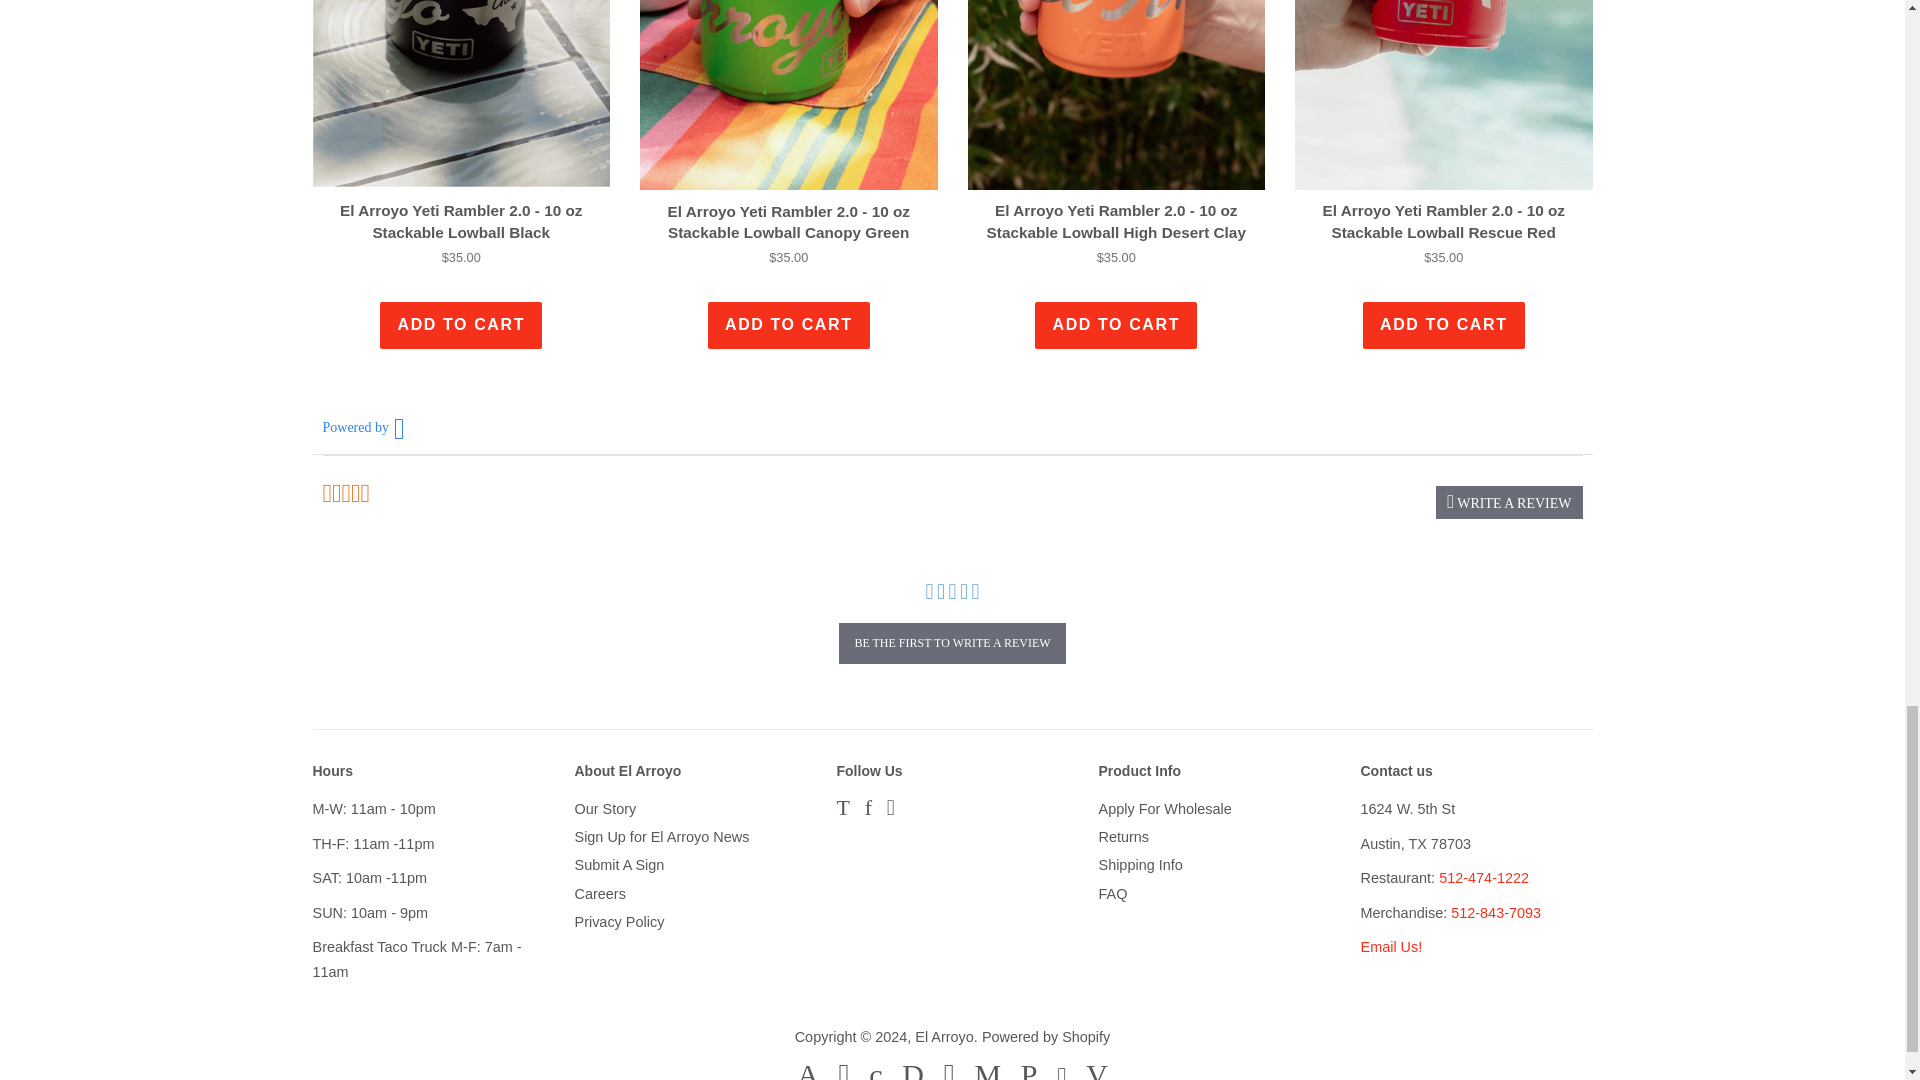  I want to click on Add to Cart, so click(1444, 325).